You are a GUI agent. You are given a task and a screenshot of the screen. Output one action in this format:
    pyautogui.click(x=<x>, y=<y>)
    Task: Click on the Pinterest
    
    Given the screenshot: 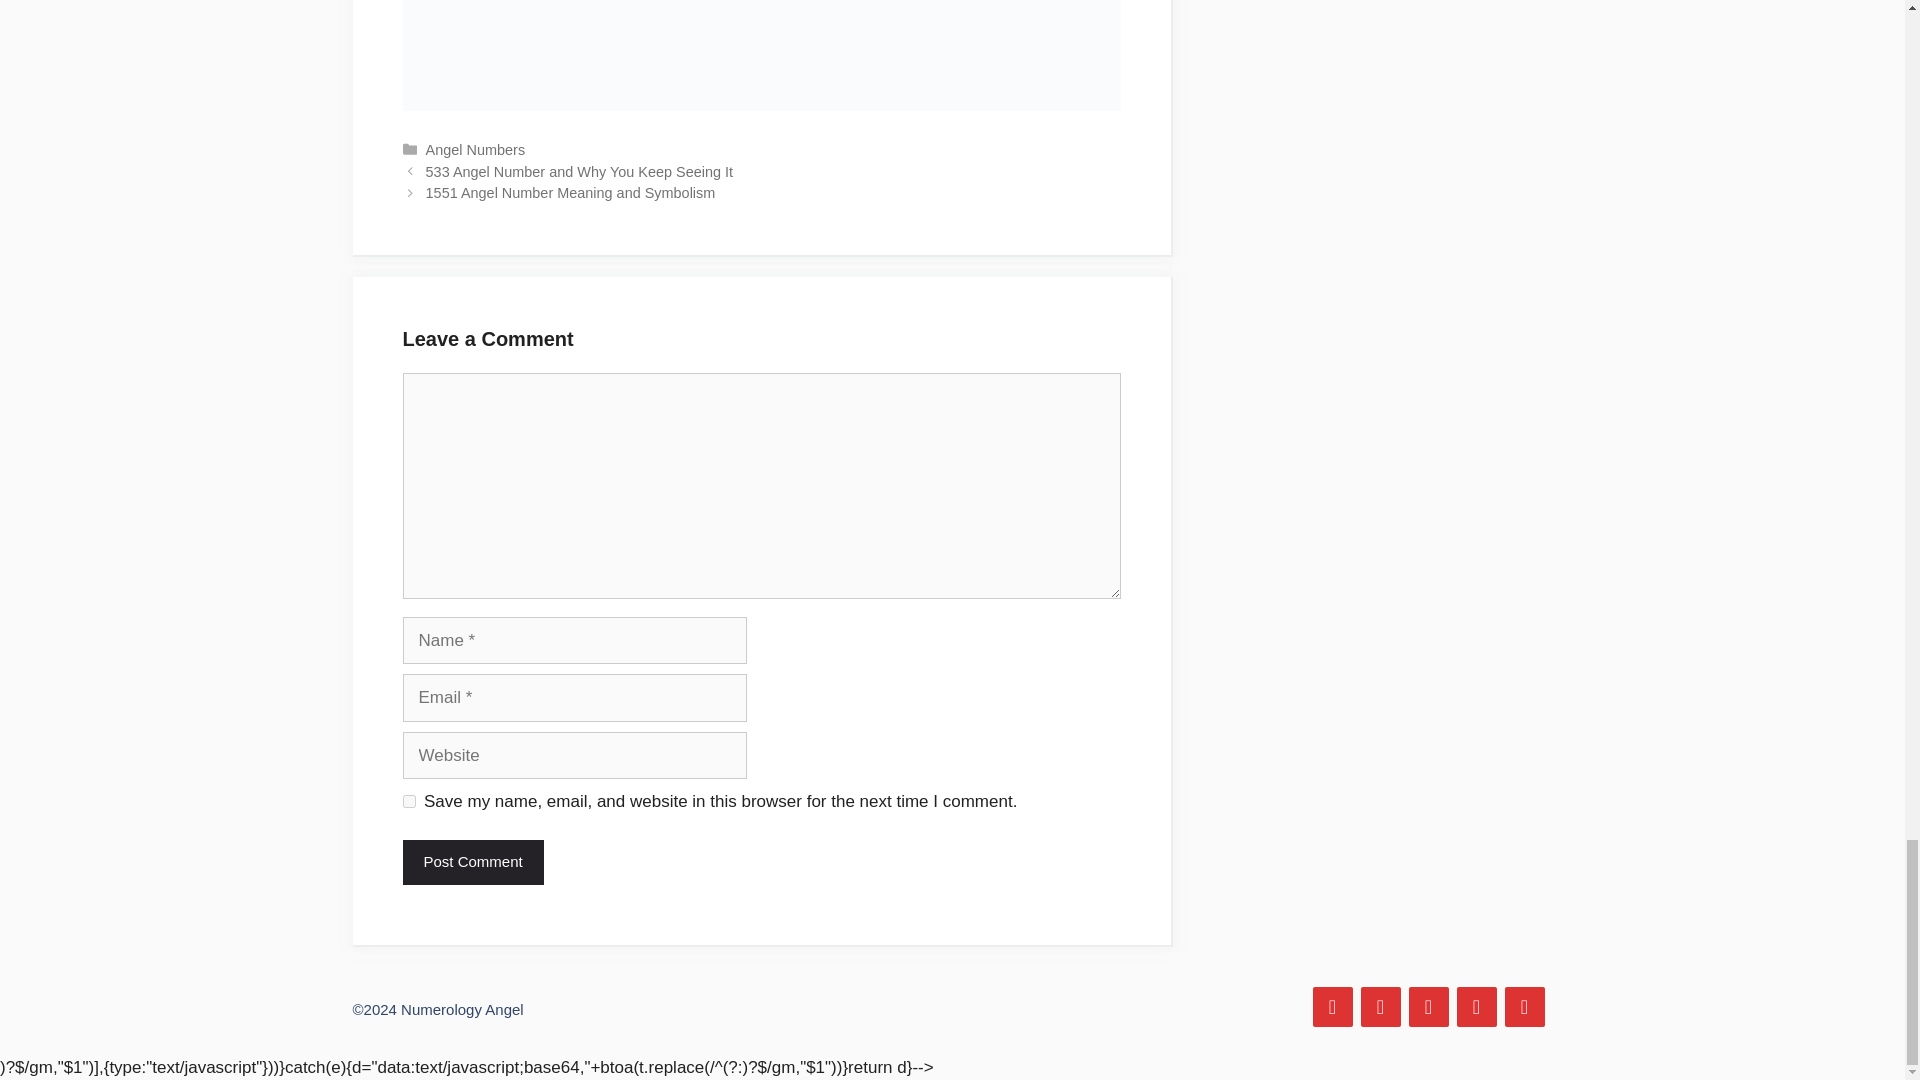 What is the action you would take?
    pyautogui.click(x=1427, y=1007)
    